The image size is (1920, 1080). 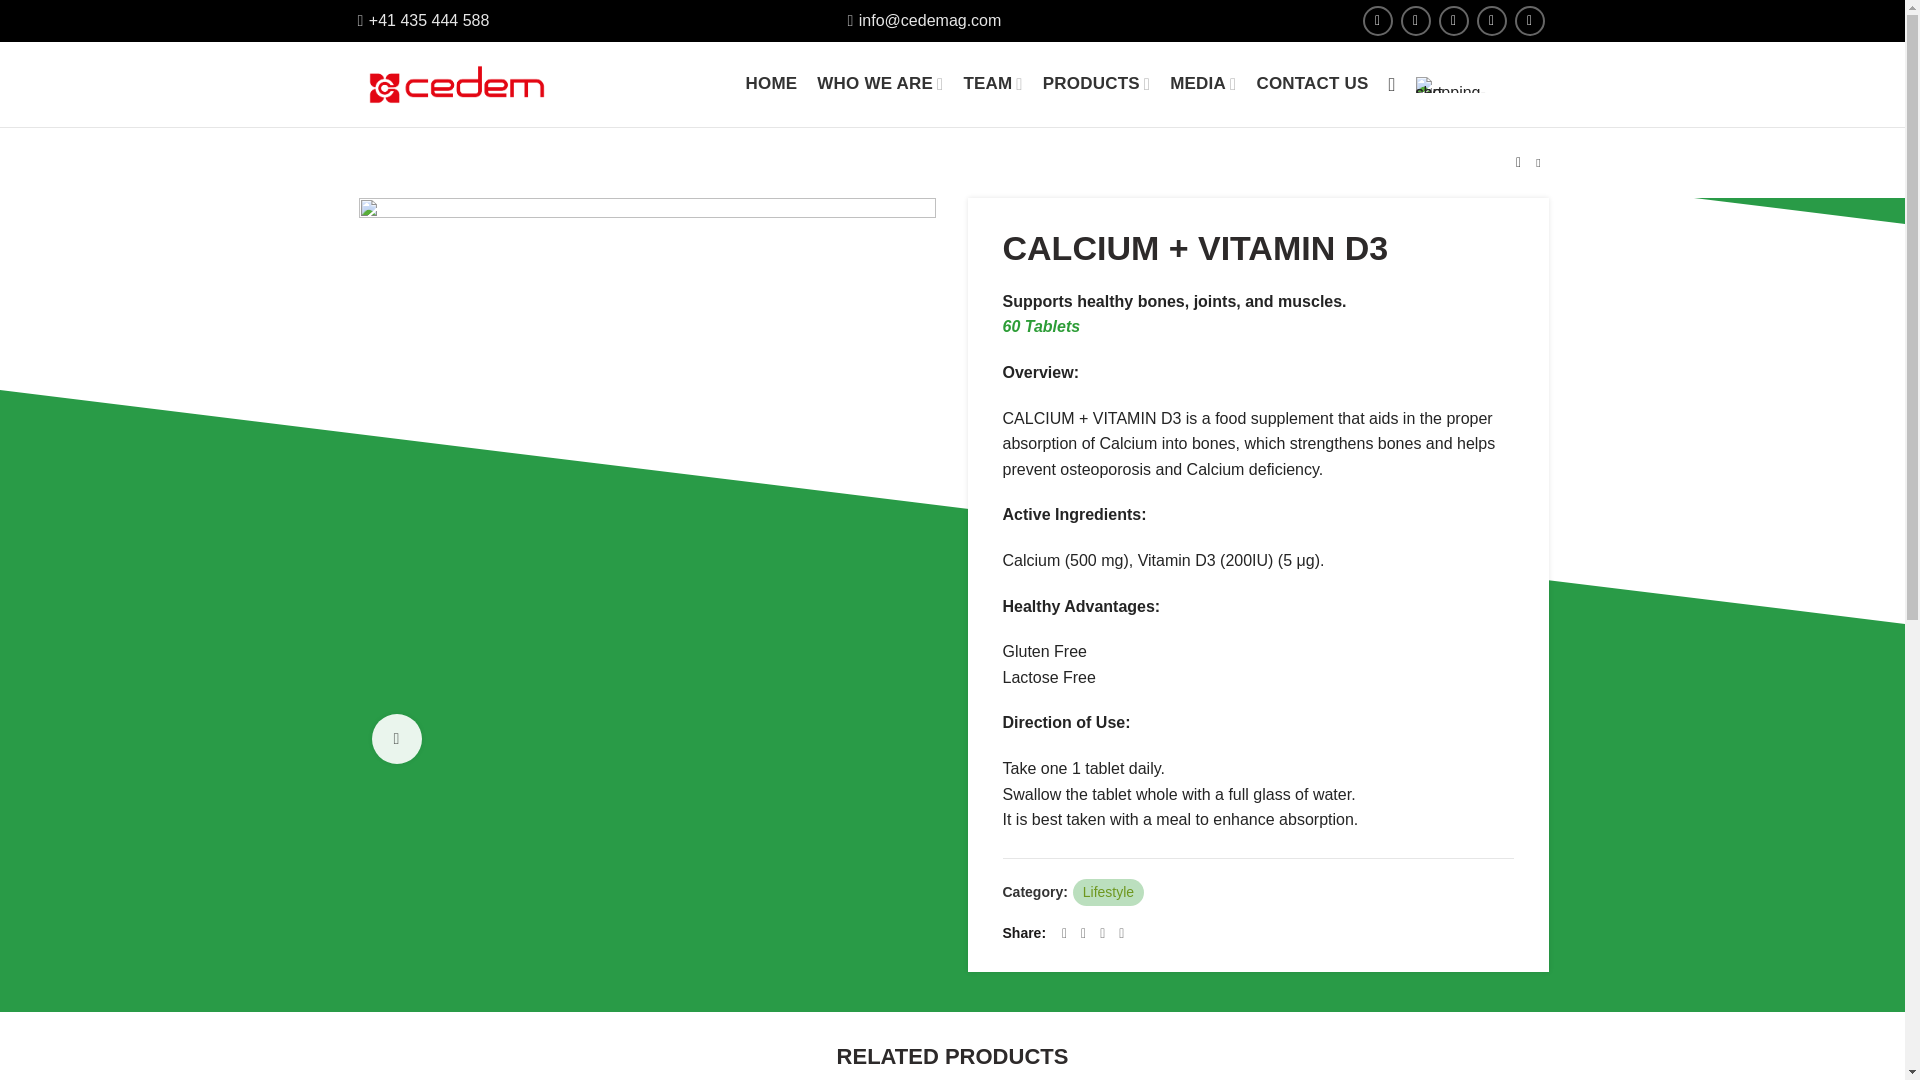 I want to click on whatsapp, so click(x=1414, y=20).